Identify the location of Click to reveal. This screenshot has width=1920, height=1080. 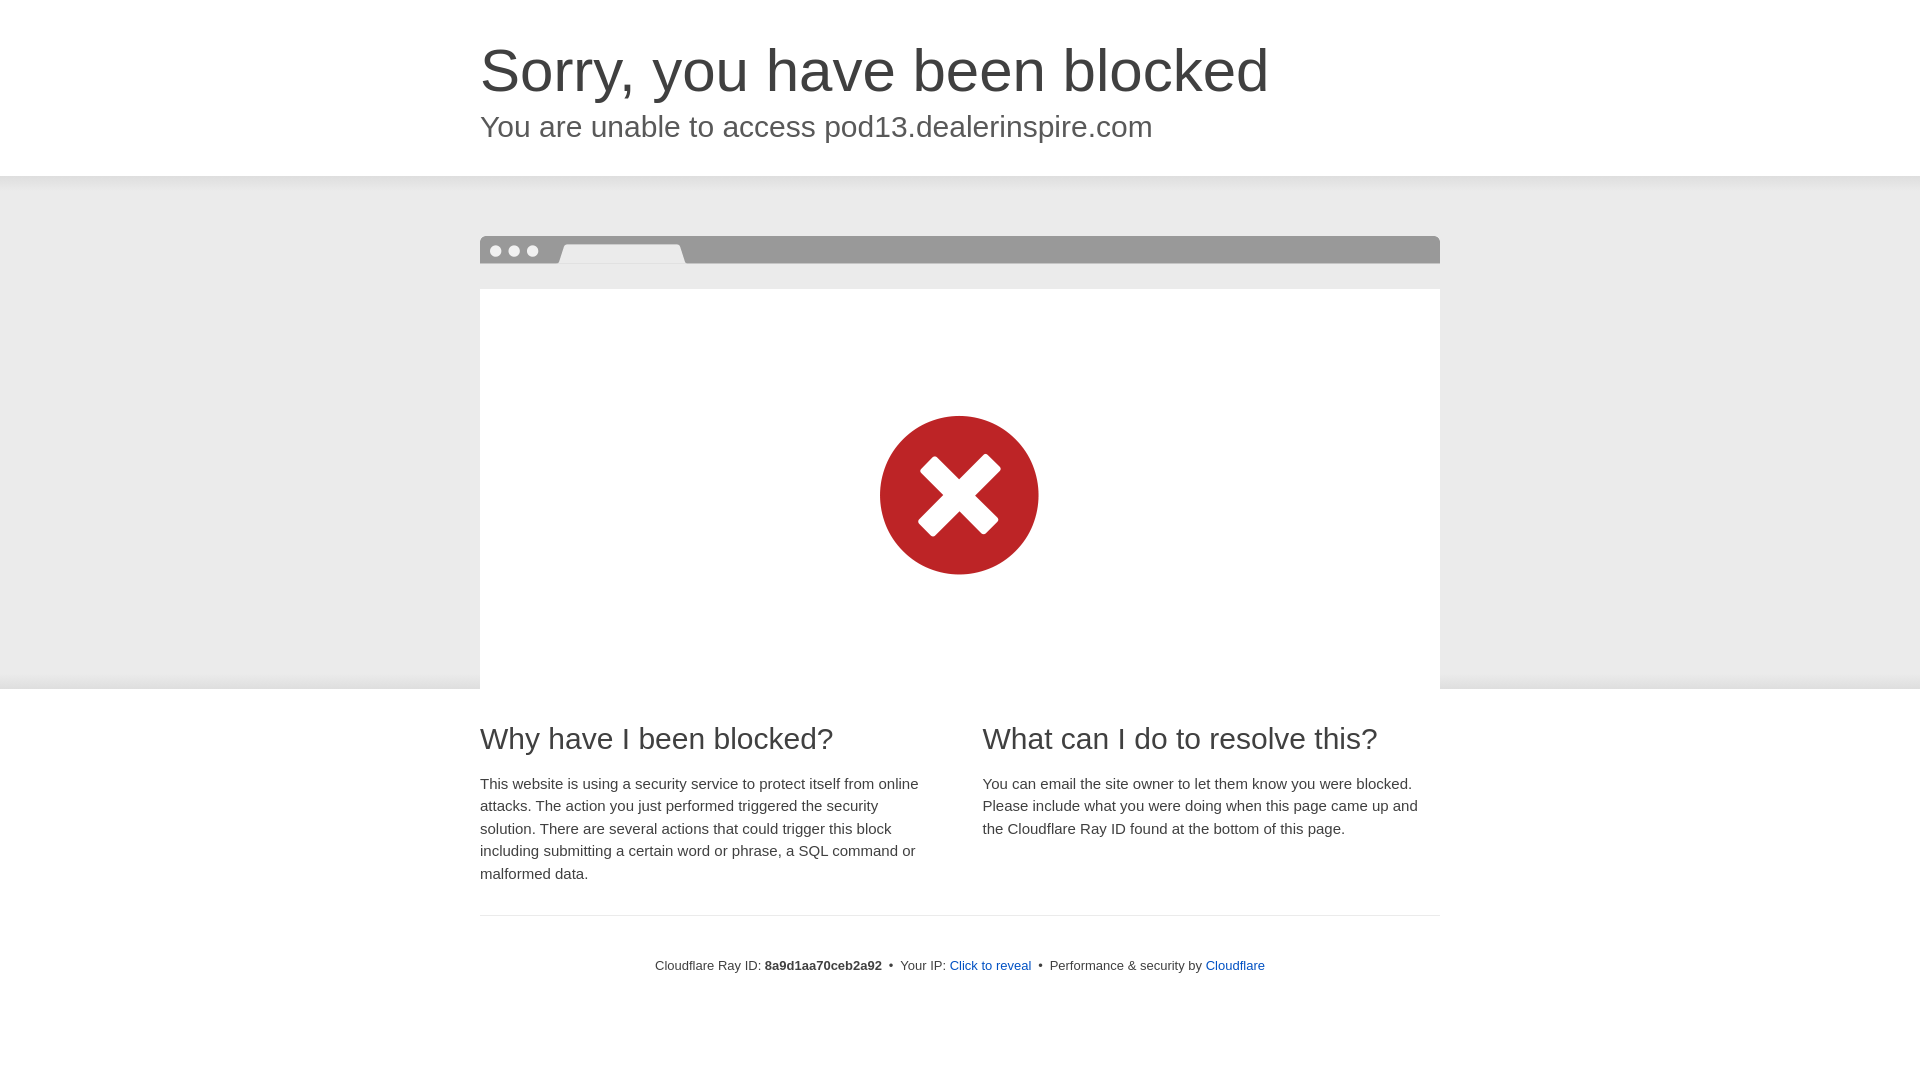
(991, 966).